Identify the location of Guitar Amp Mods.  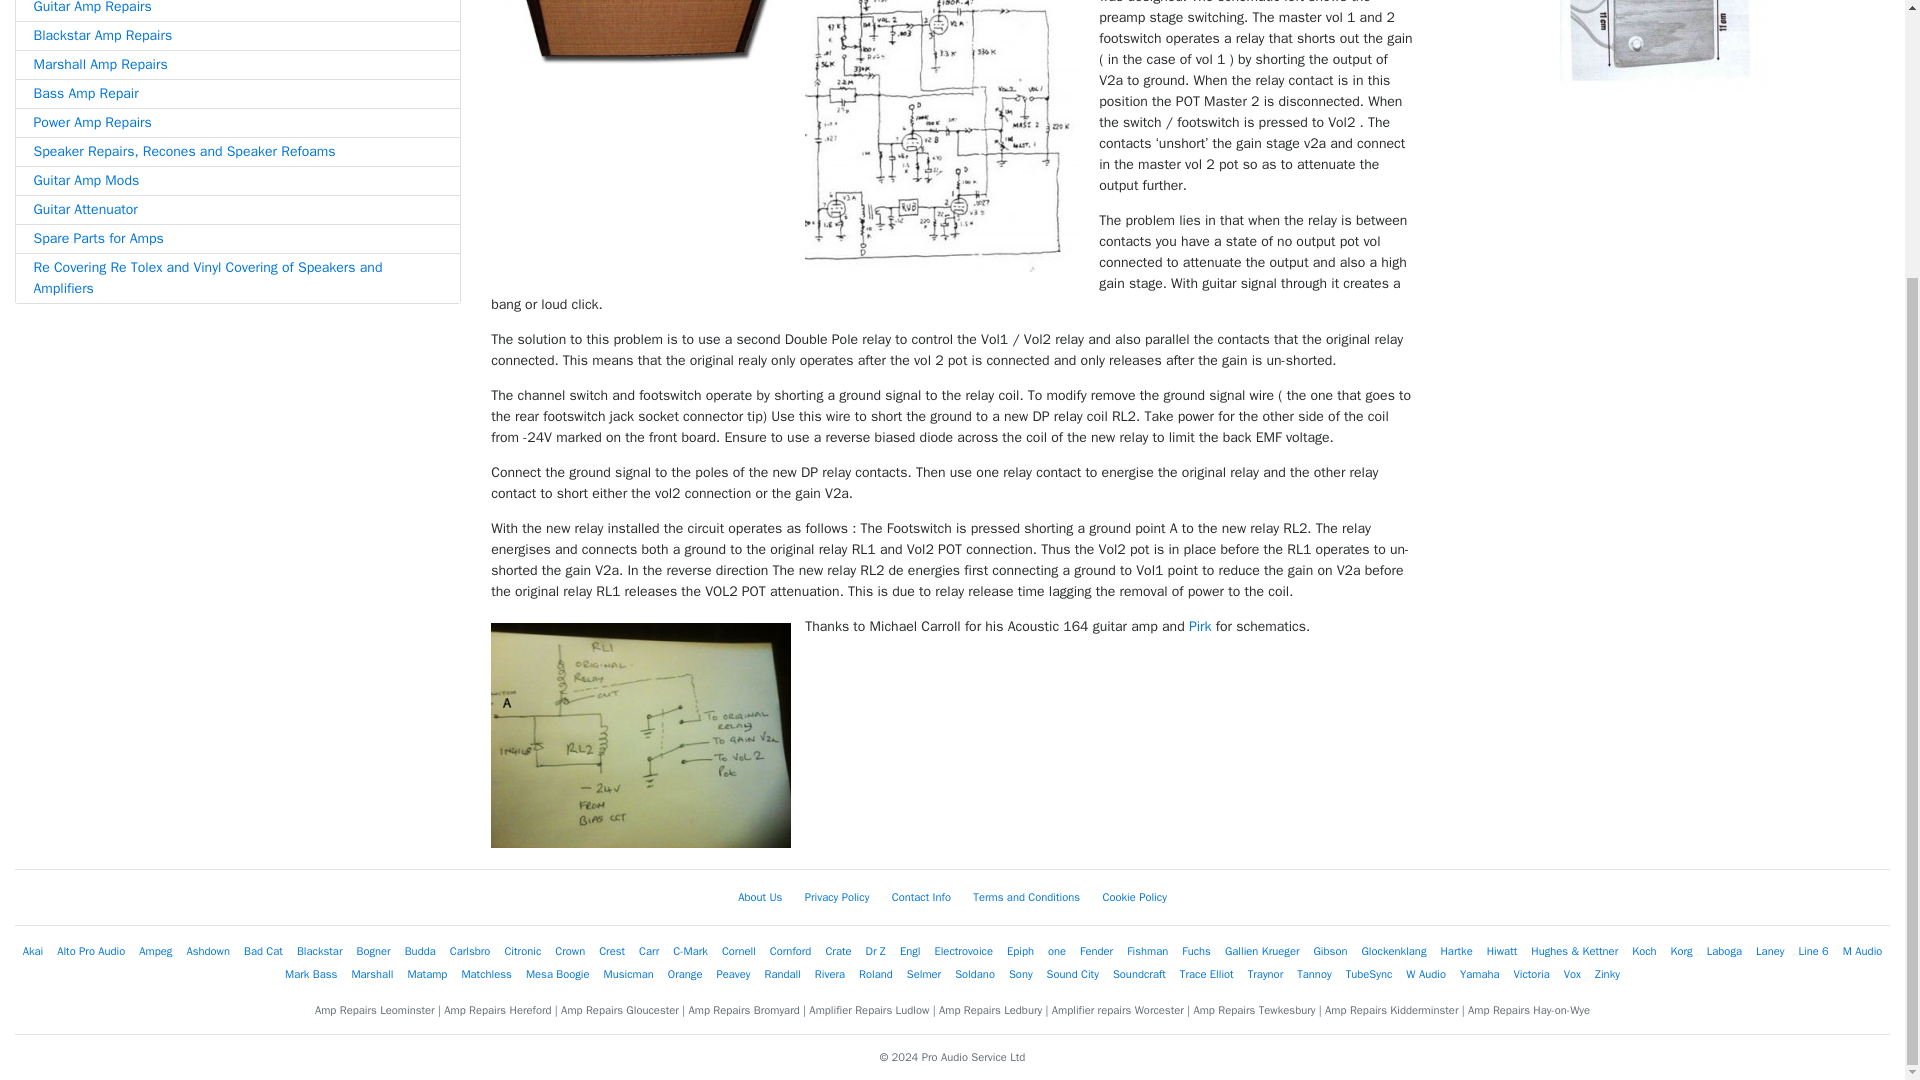
(238, 181).